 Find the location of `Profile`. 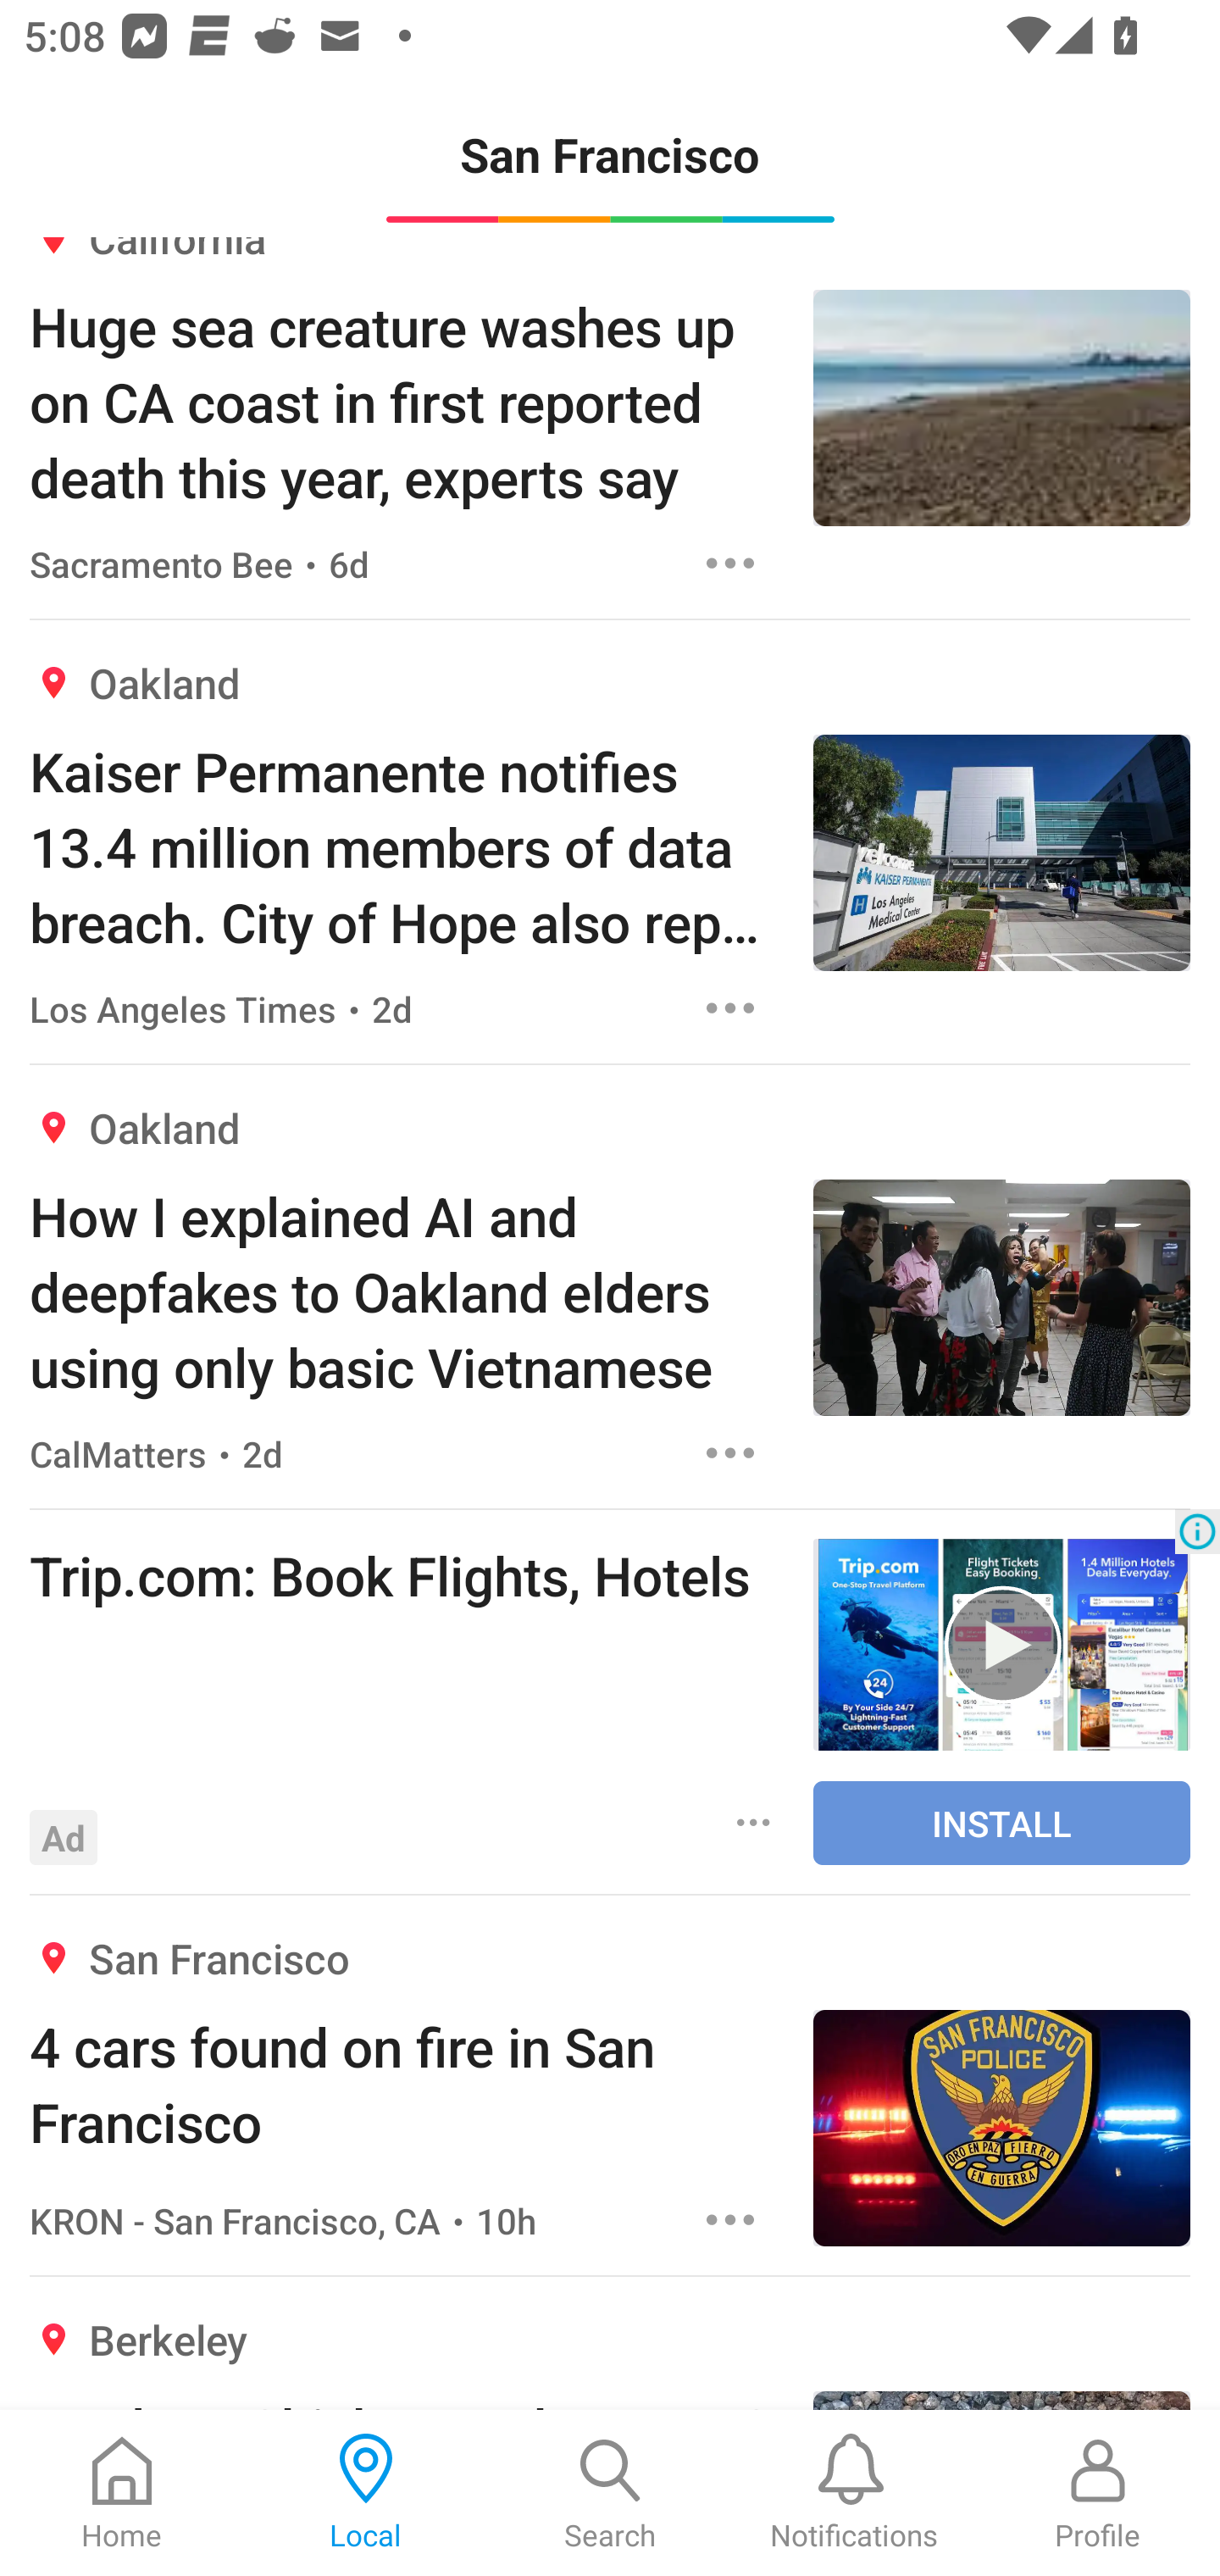

Profile is located at coordinates (1098, 2493).